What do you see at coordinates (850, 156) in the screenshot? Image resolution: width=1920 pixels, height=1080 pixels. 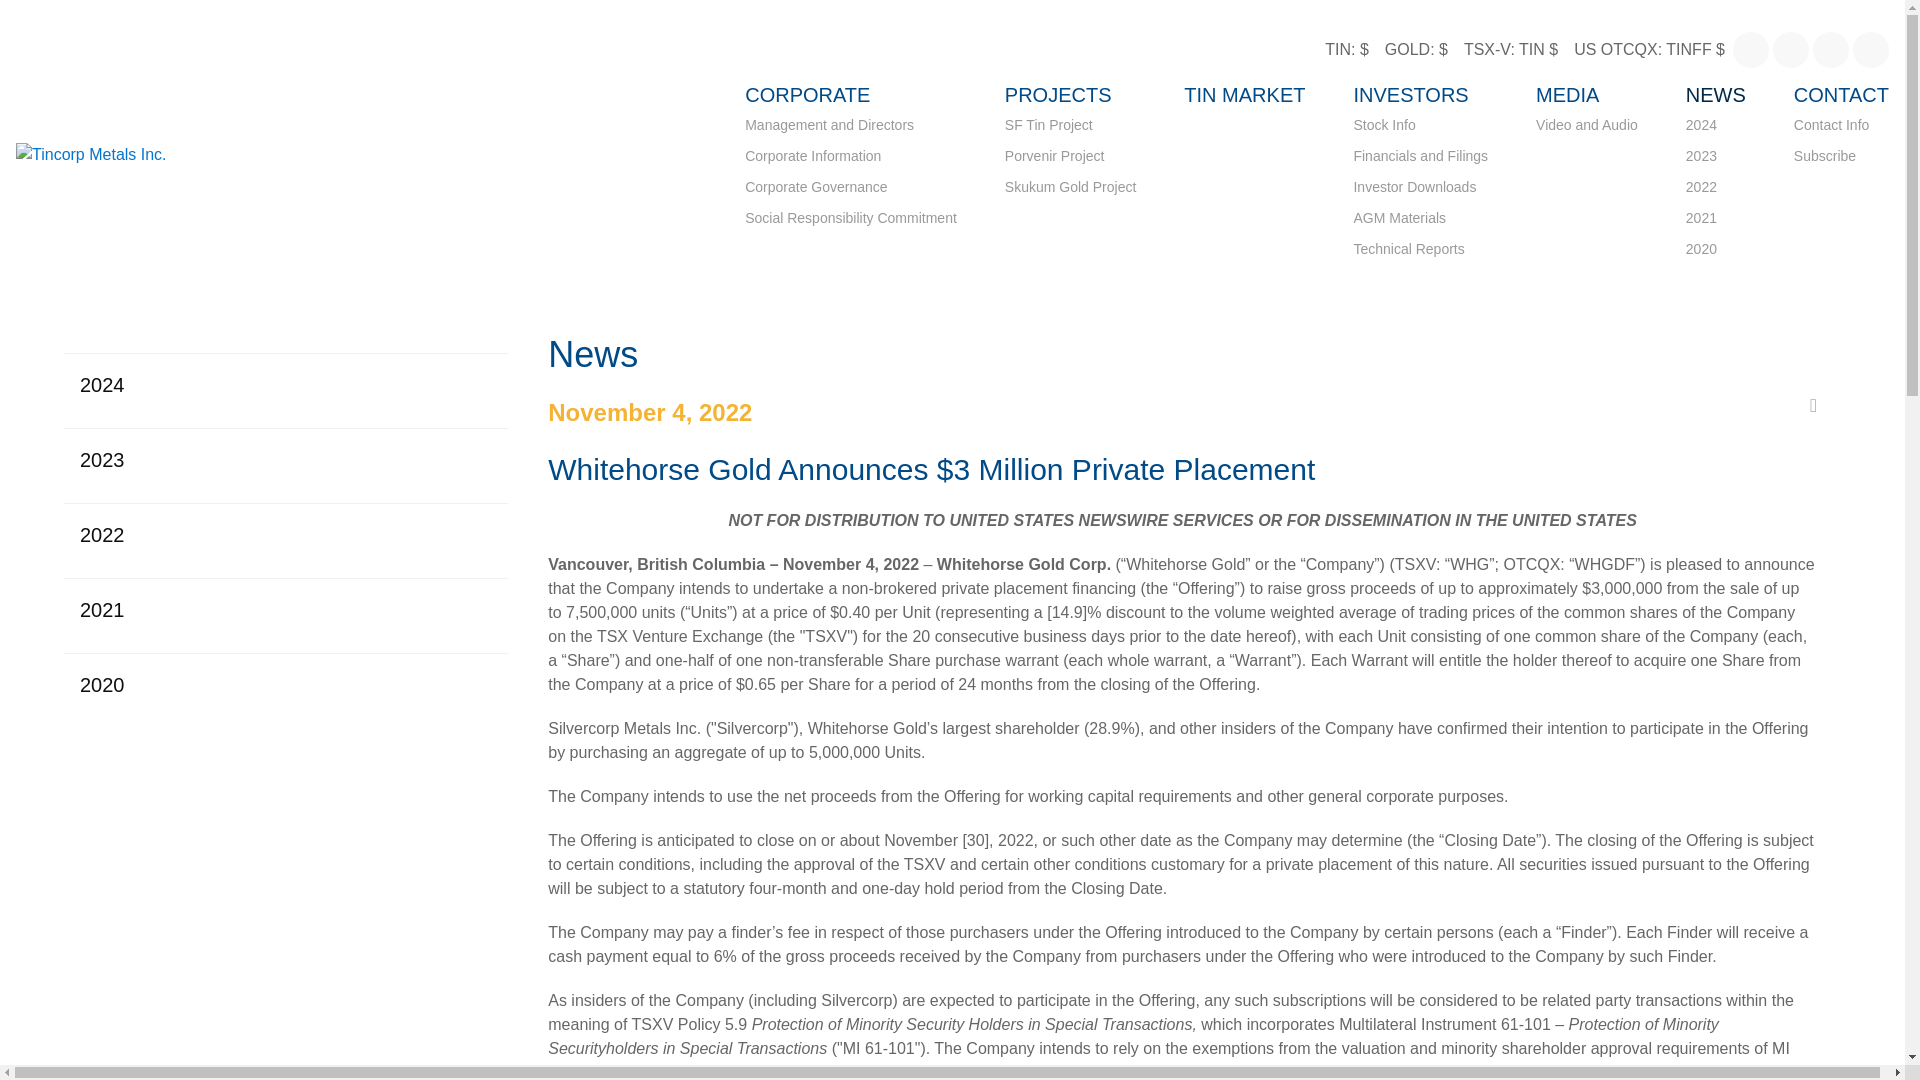 I see `Corporate Information` at bounding box center [850, 156].